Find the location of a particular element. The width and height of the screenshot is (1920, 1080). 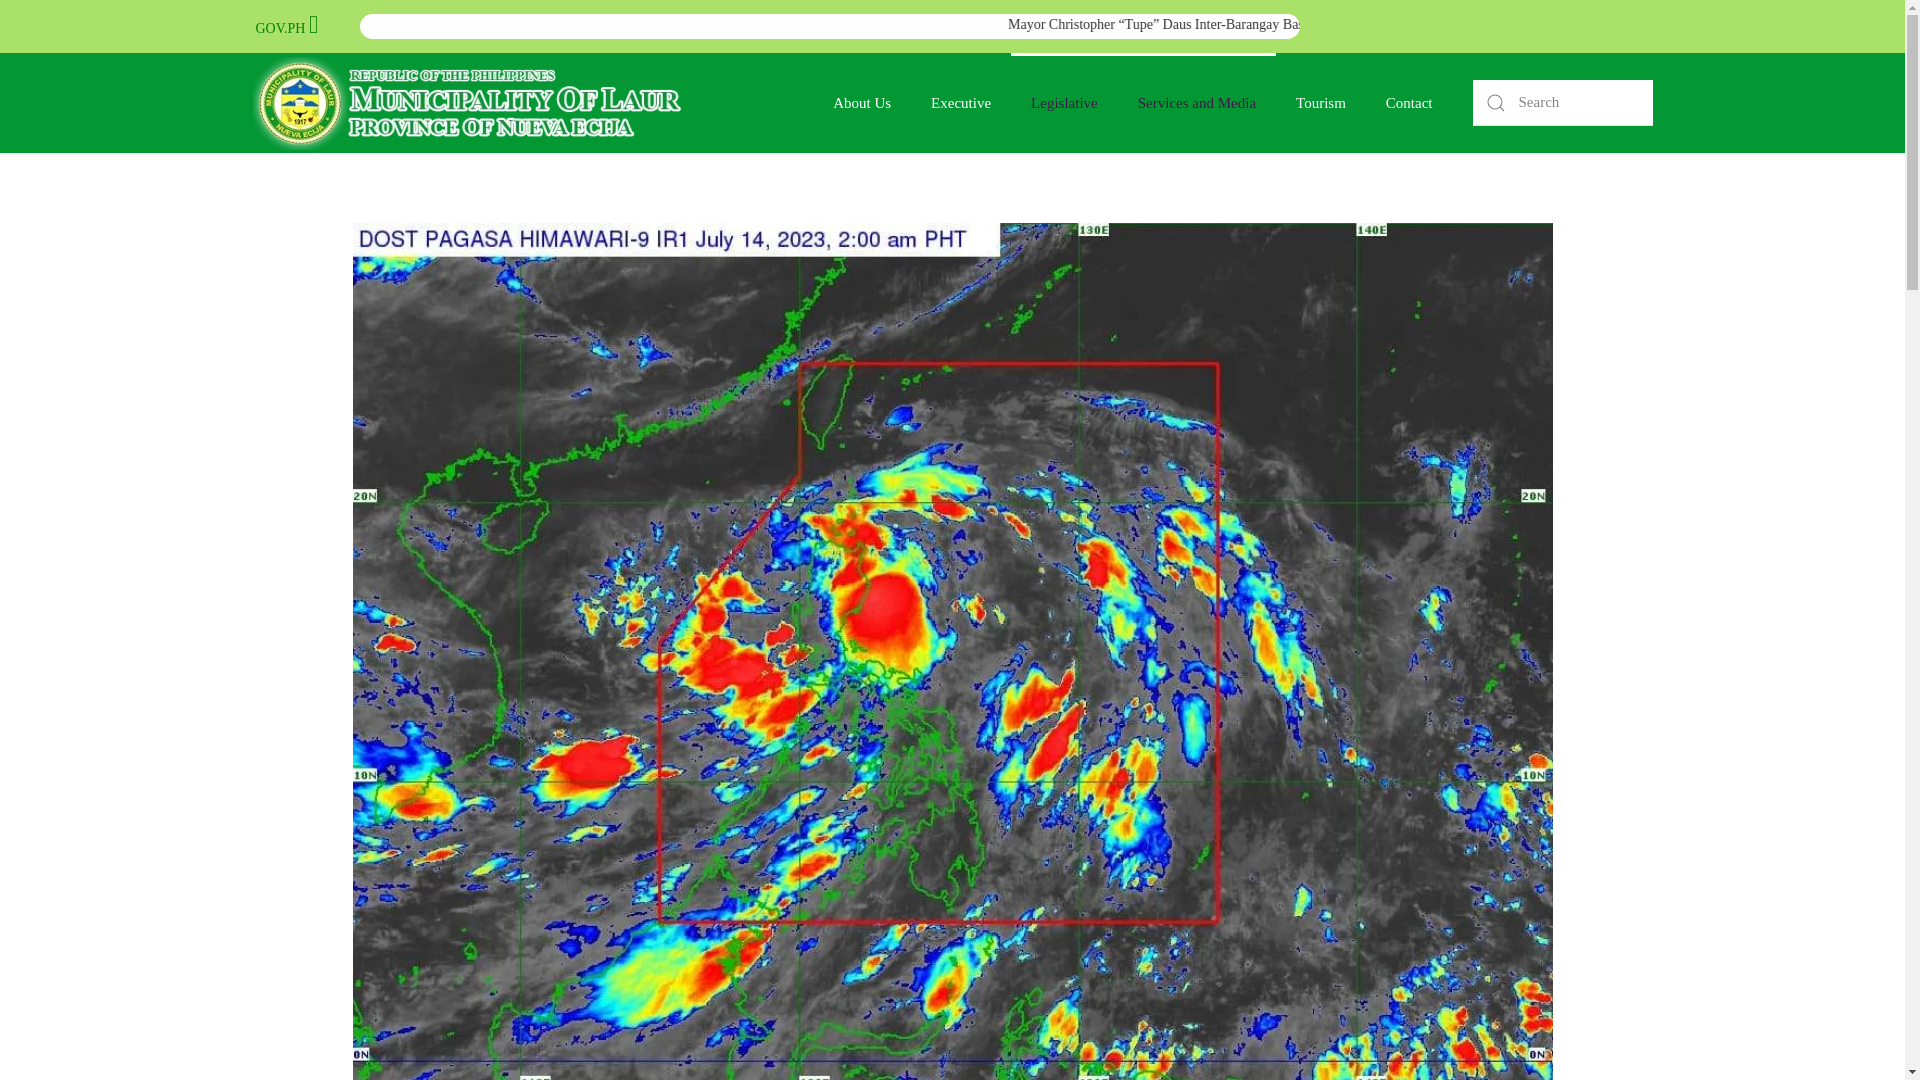

GOV.PH is located at coordinates (280, 28).